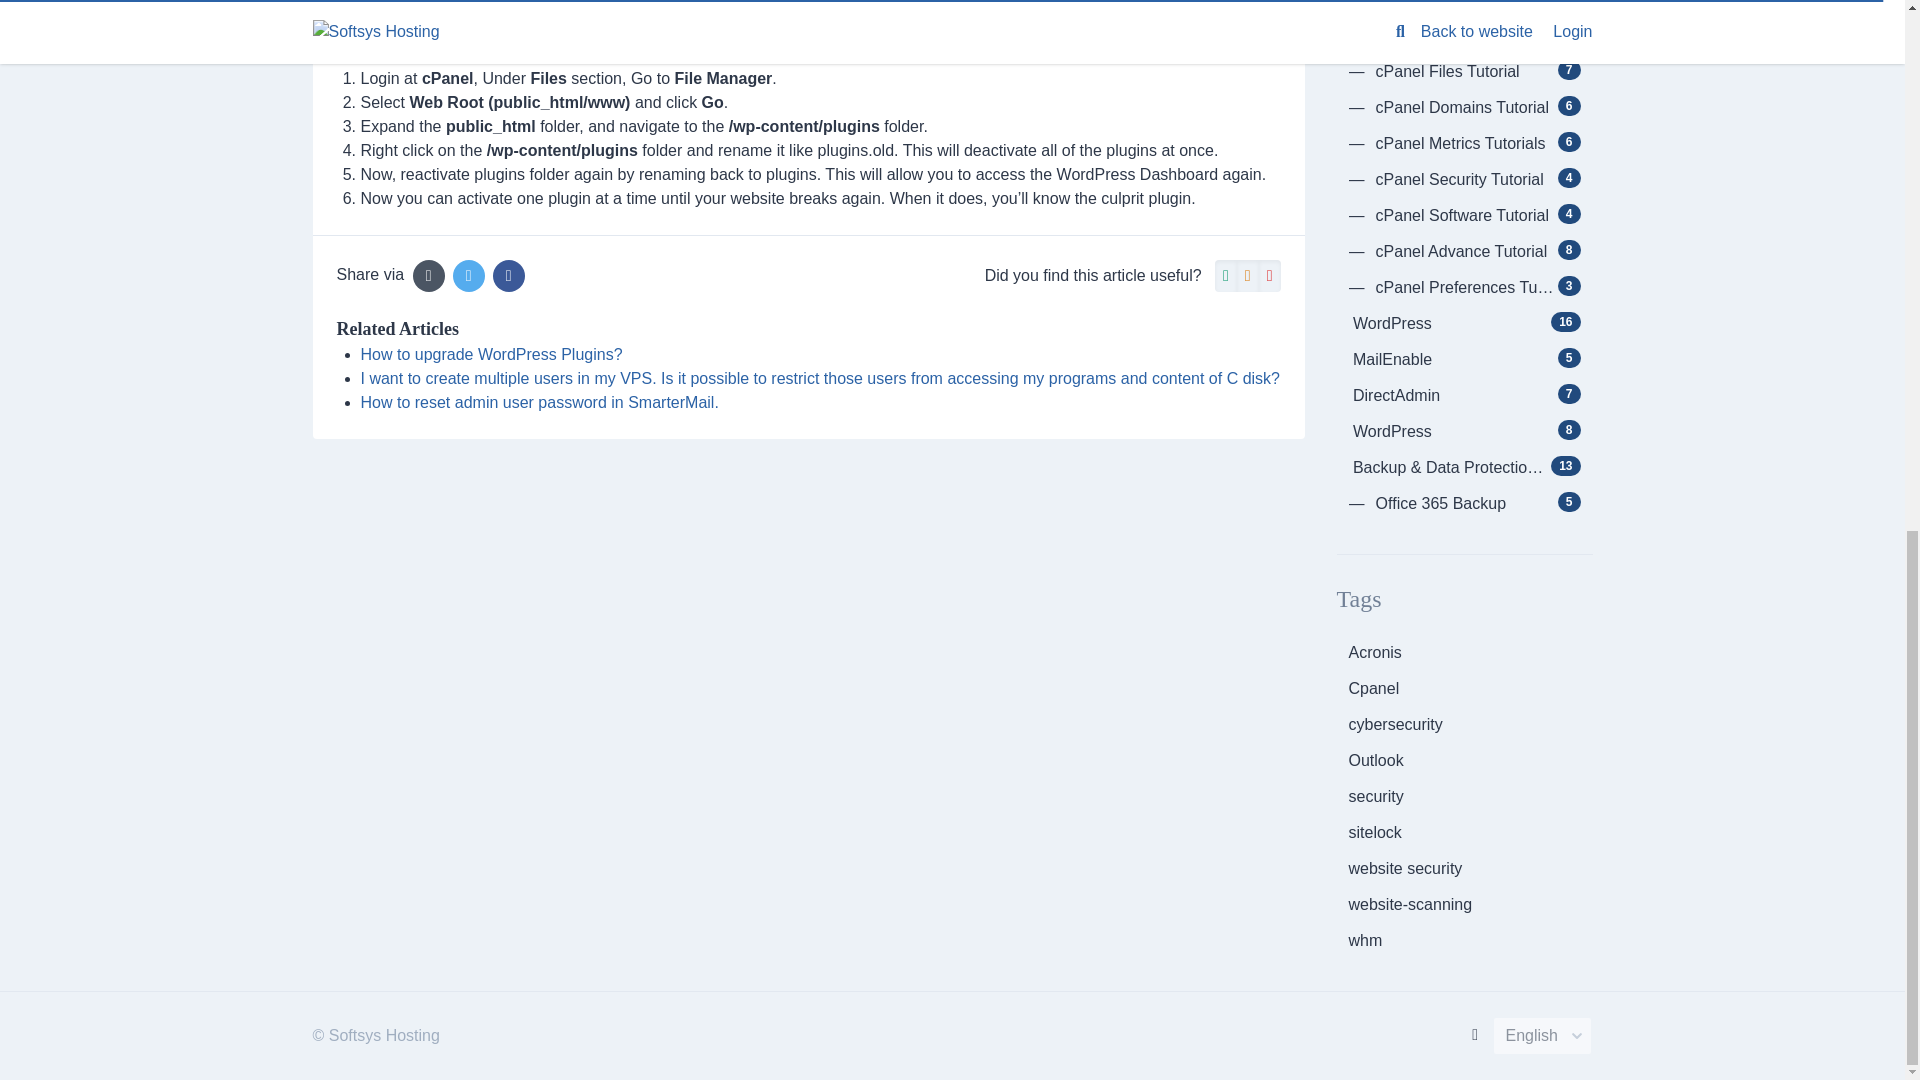 The width and height of the screenshot is (1920, 1080). What do you see at coordinates (491, 354) in the screenshot?
I see `How to upgrade WordPress Plugins?` at bounding box center [491, 354].